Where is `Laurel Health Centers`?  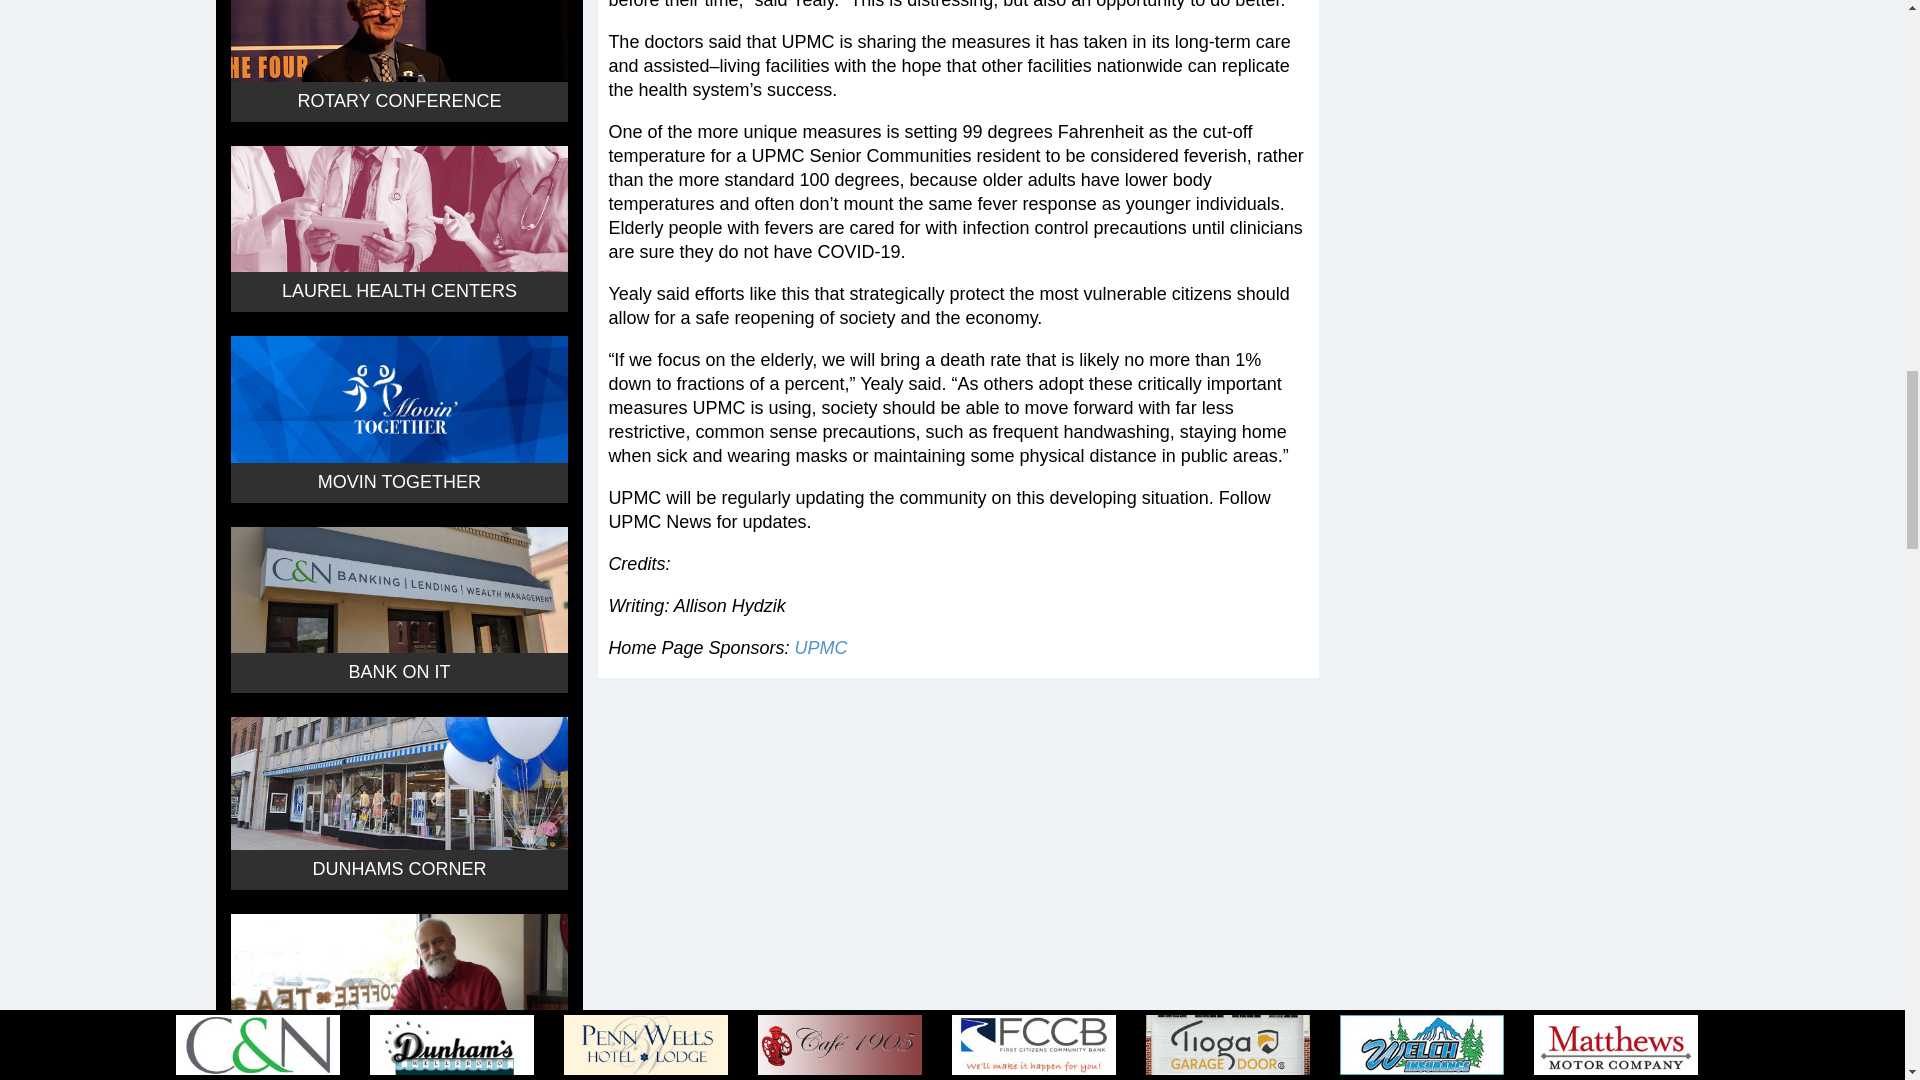
Laurel Health Centers is located at coordinates (398, 208).